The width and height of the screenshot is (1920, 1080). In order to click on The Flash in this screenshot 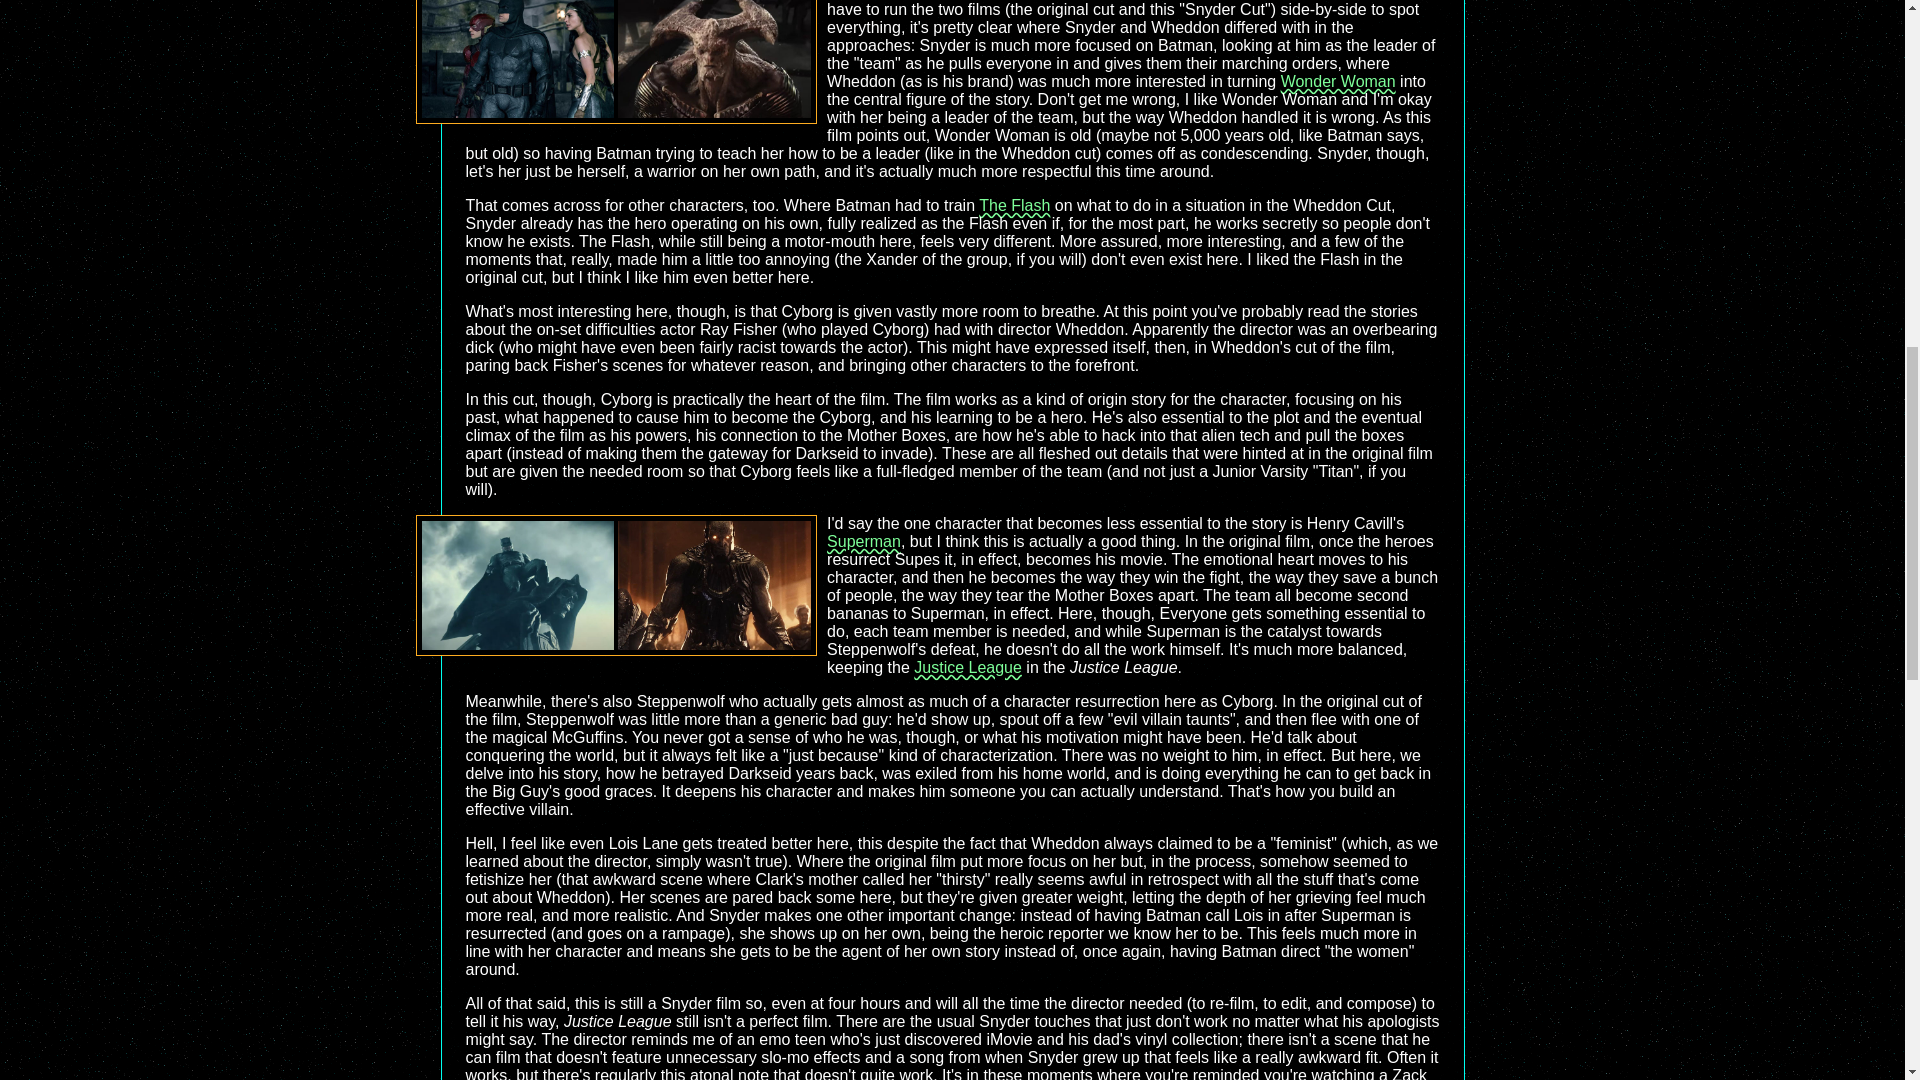, I will do `click(1014, 204)`.